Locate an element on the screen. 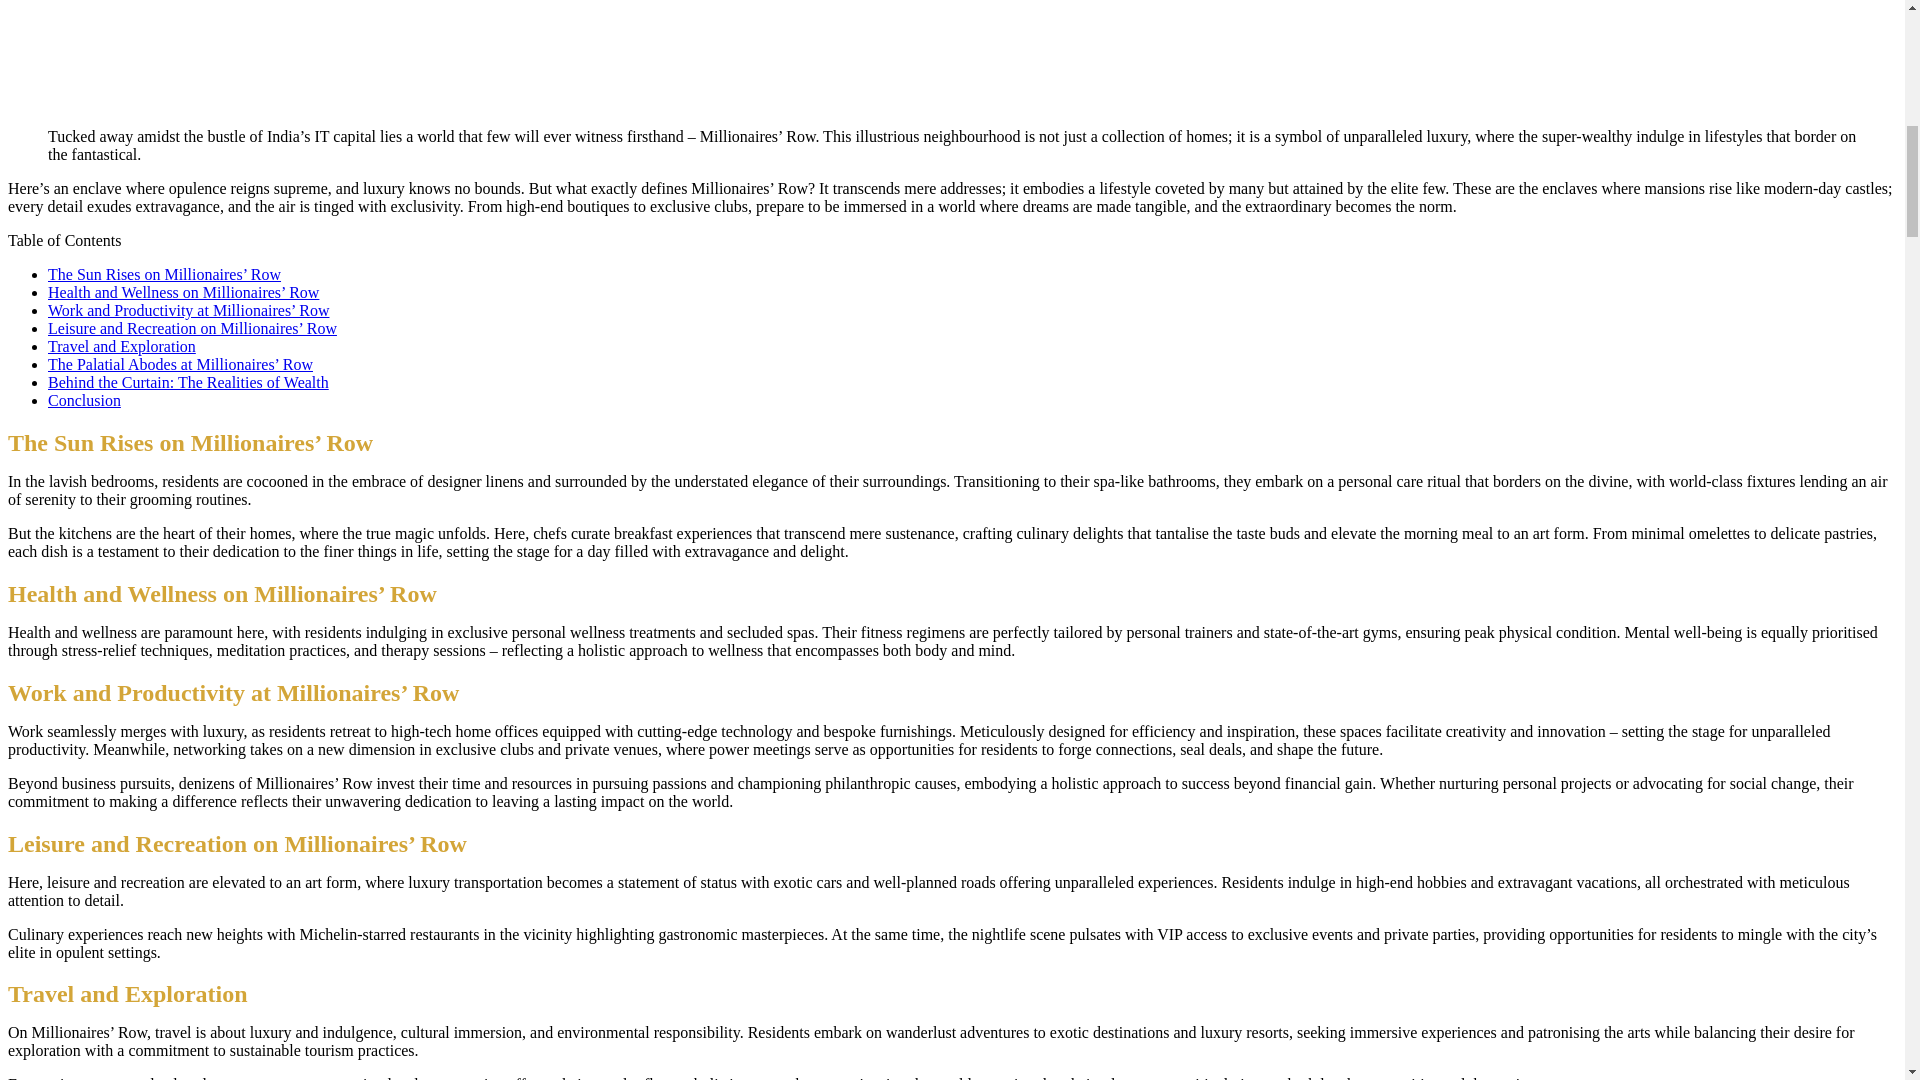  Conclusion is located at coordinates (84, 400).